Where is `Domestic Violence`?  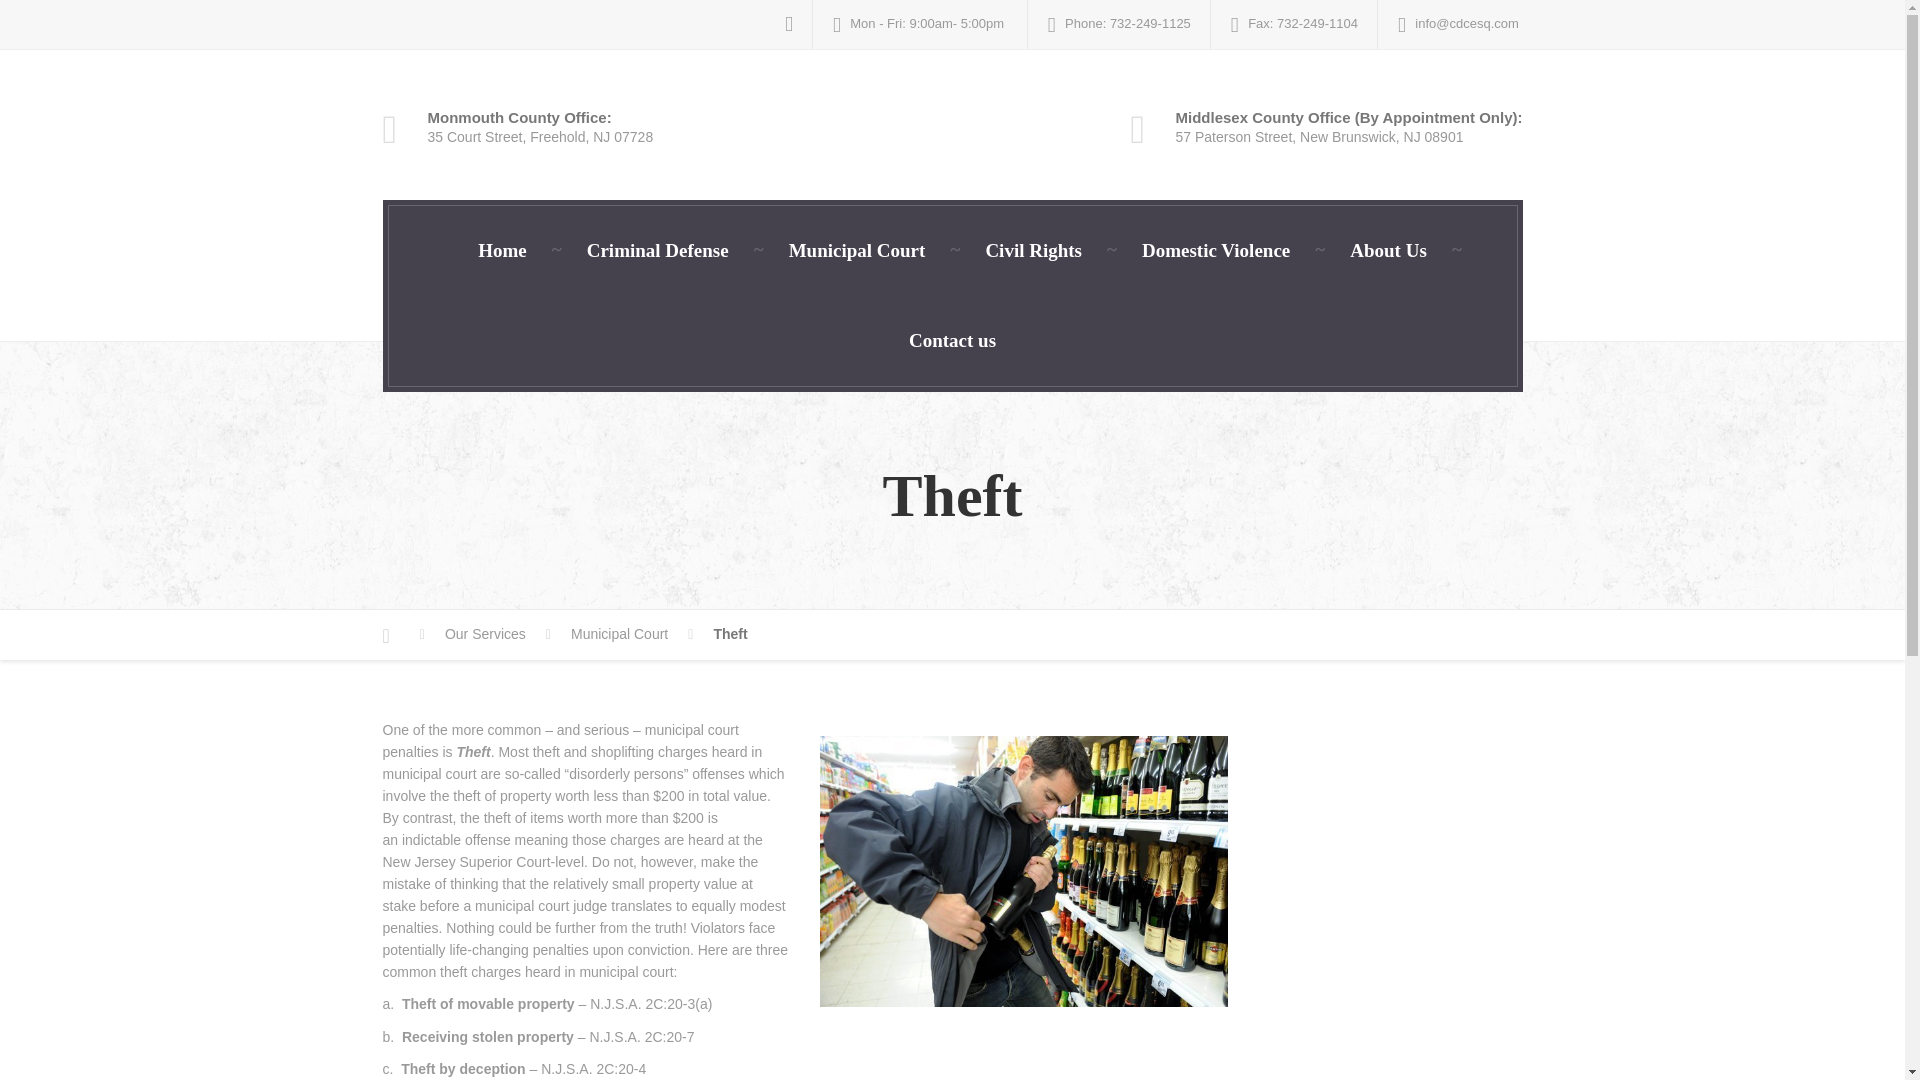
Domestic Violence is located at coordinates (1216, 250).